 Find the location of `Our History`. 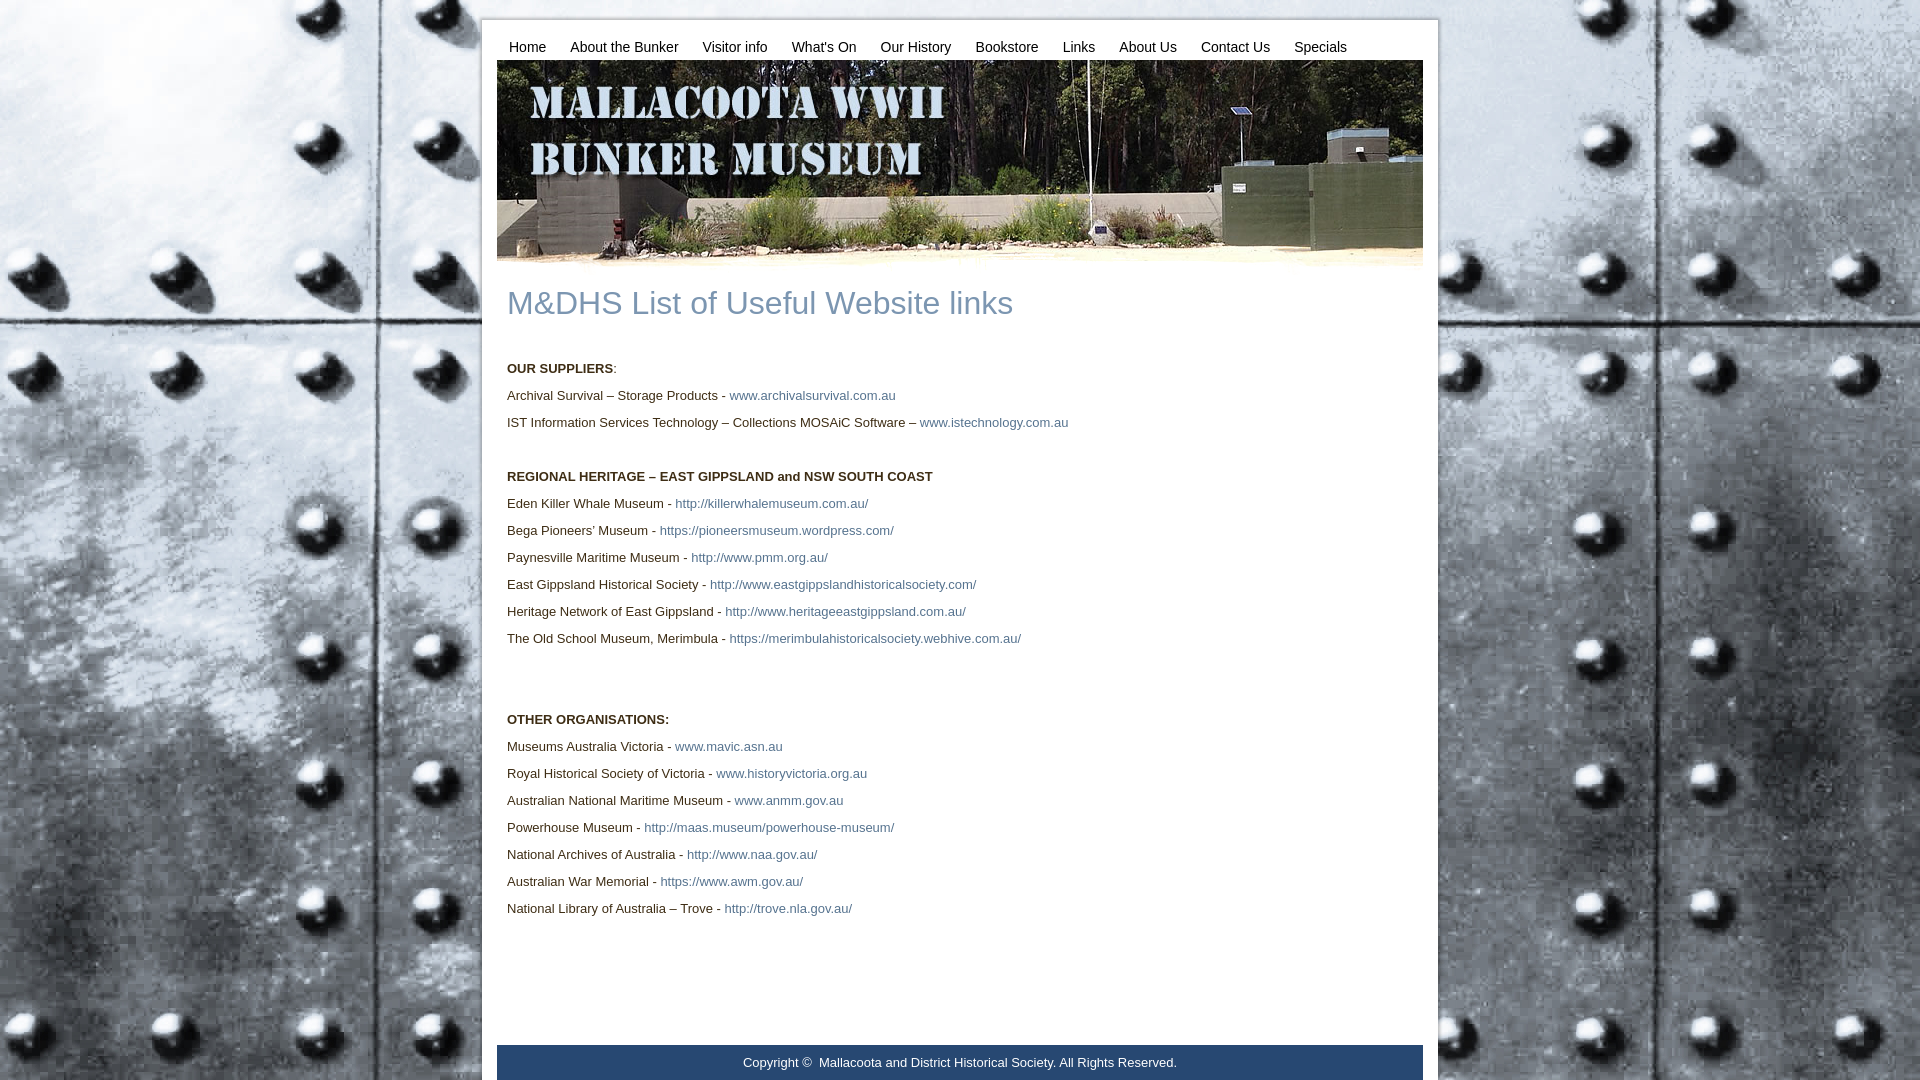

Our History is located at coordinates (916, 48).